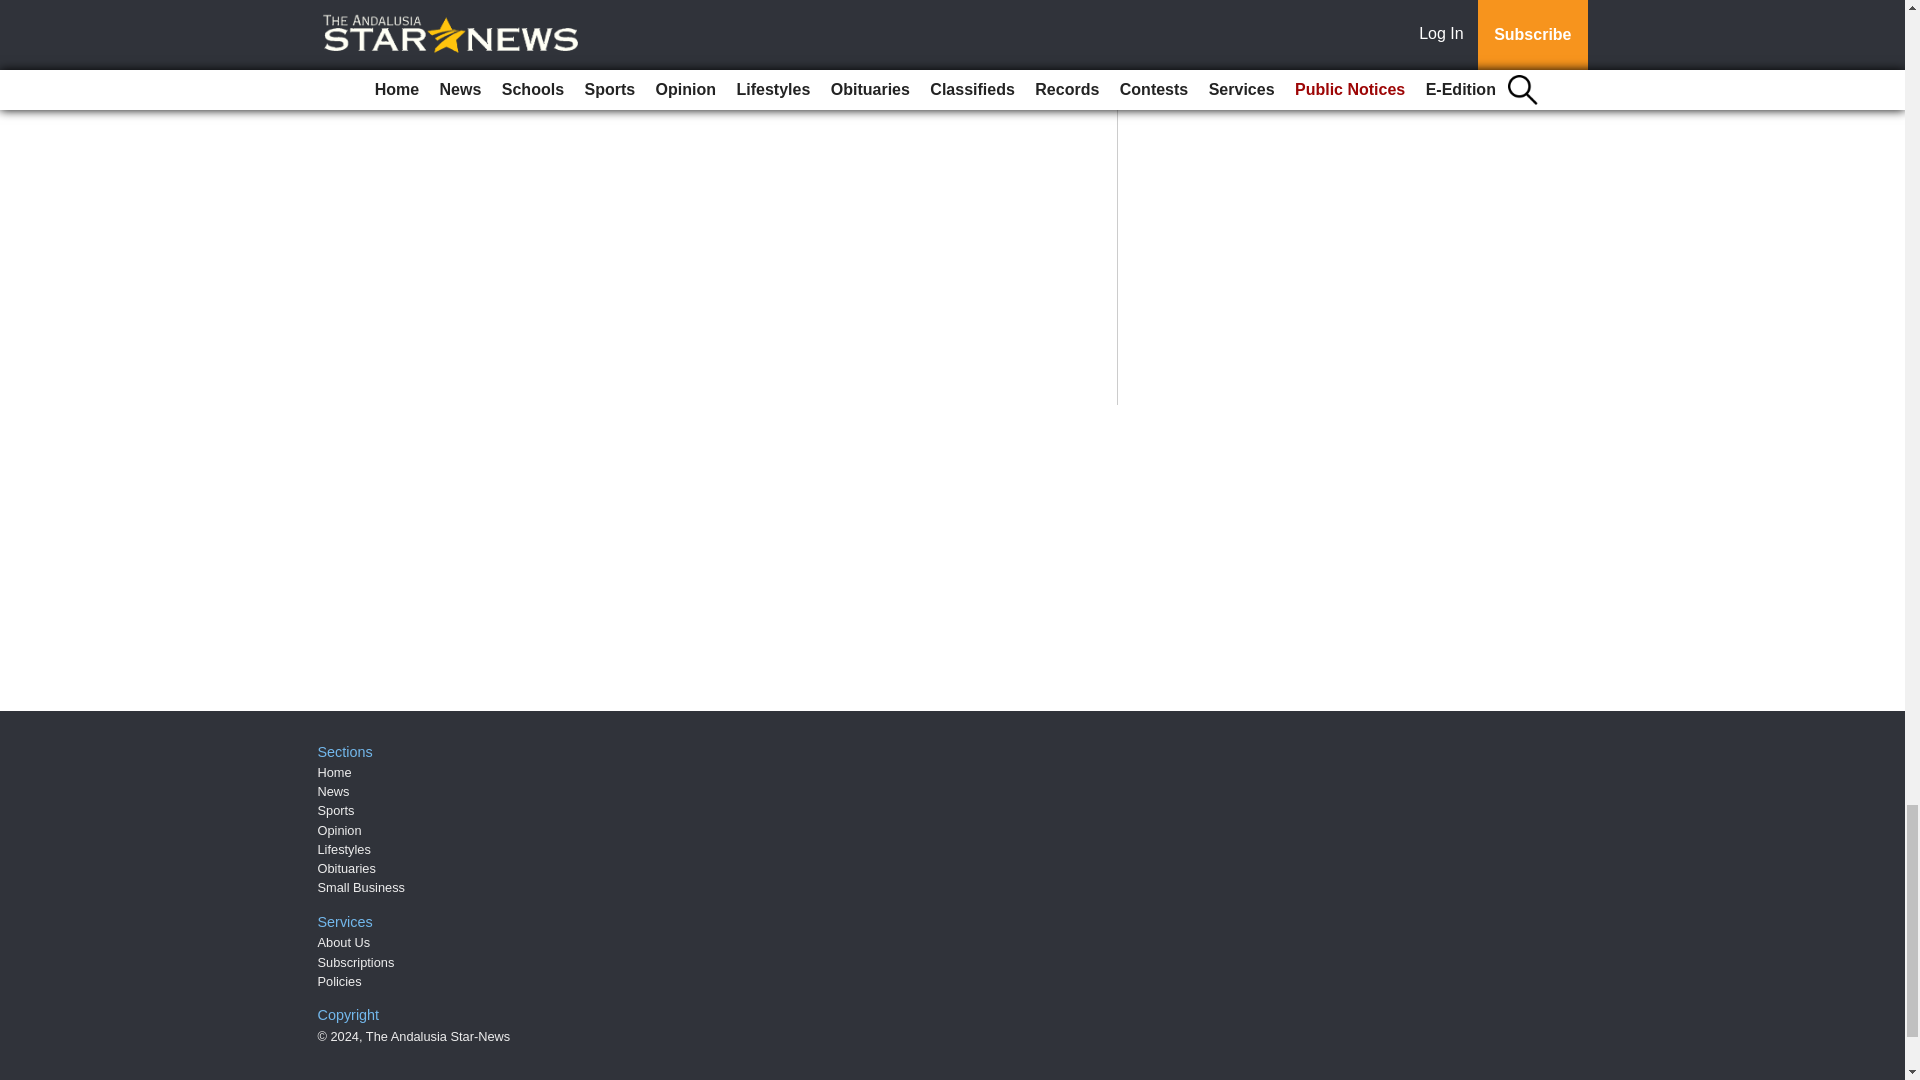 This screenshot has height=1080, width=1920. What do you see at coordinates (340, 830) in the screenshot?
I see `Opinion` at bounding box center [340, 830].